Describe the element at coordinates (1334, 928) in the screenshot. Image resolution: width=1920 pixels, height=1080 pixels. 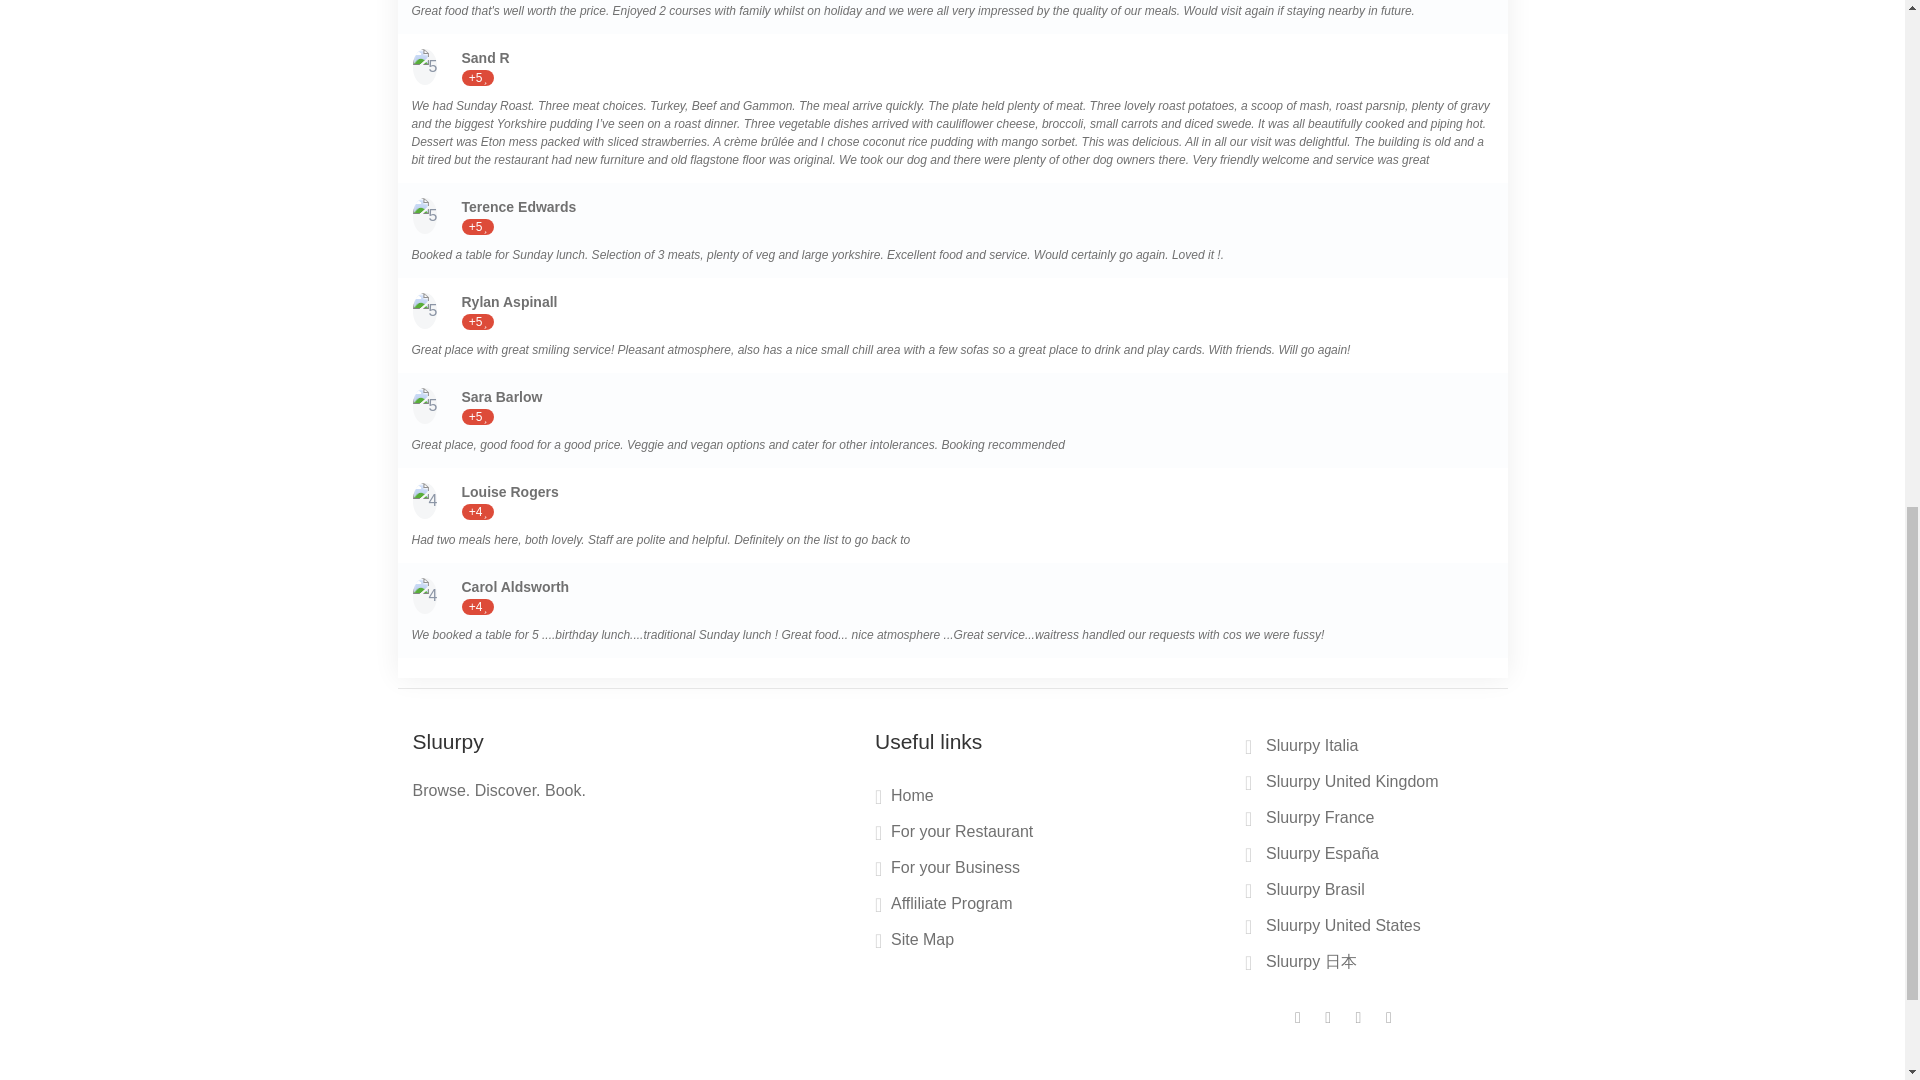
I see `Sluurpy United States` at that location.